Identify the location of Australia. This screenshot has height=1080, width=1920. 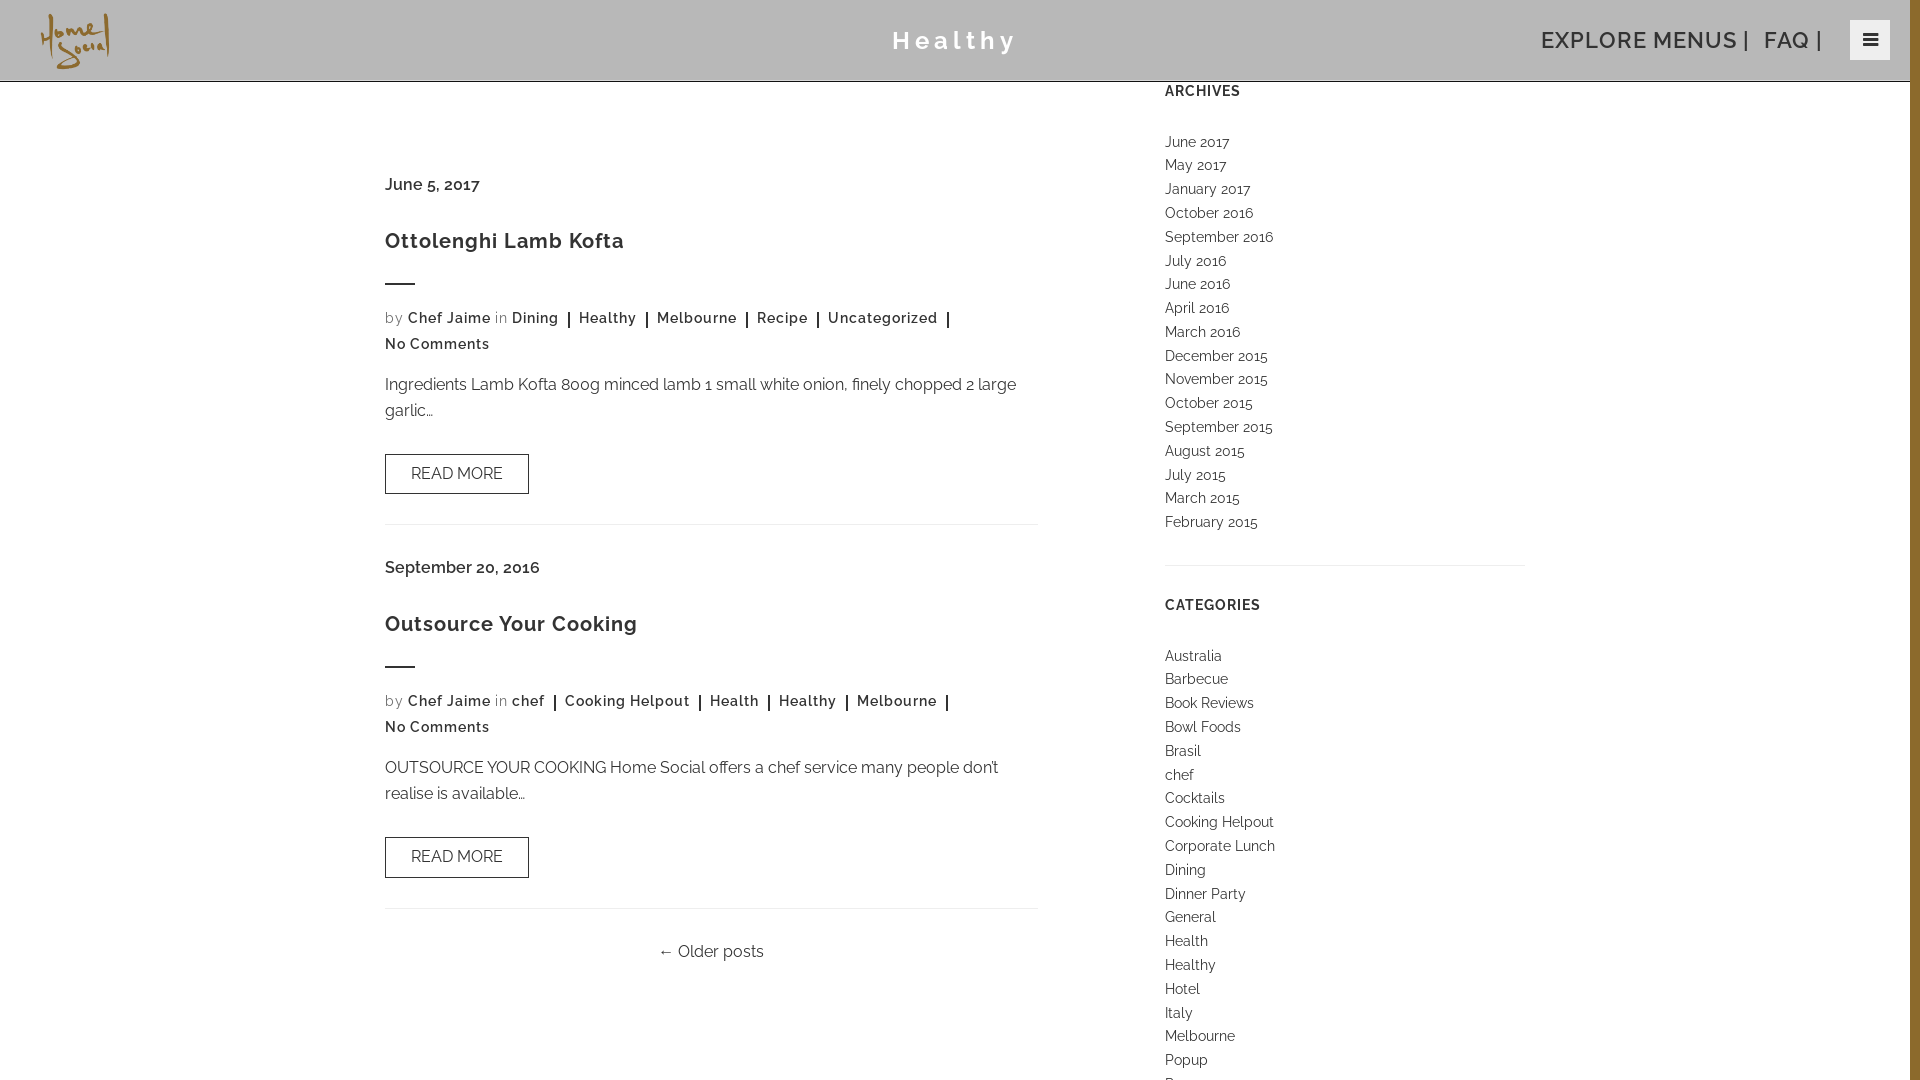
(1194, 656).